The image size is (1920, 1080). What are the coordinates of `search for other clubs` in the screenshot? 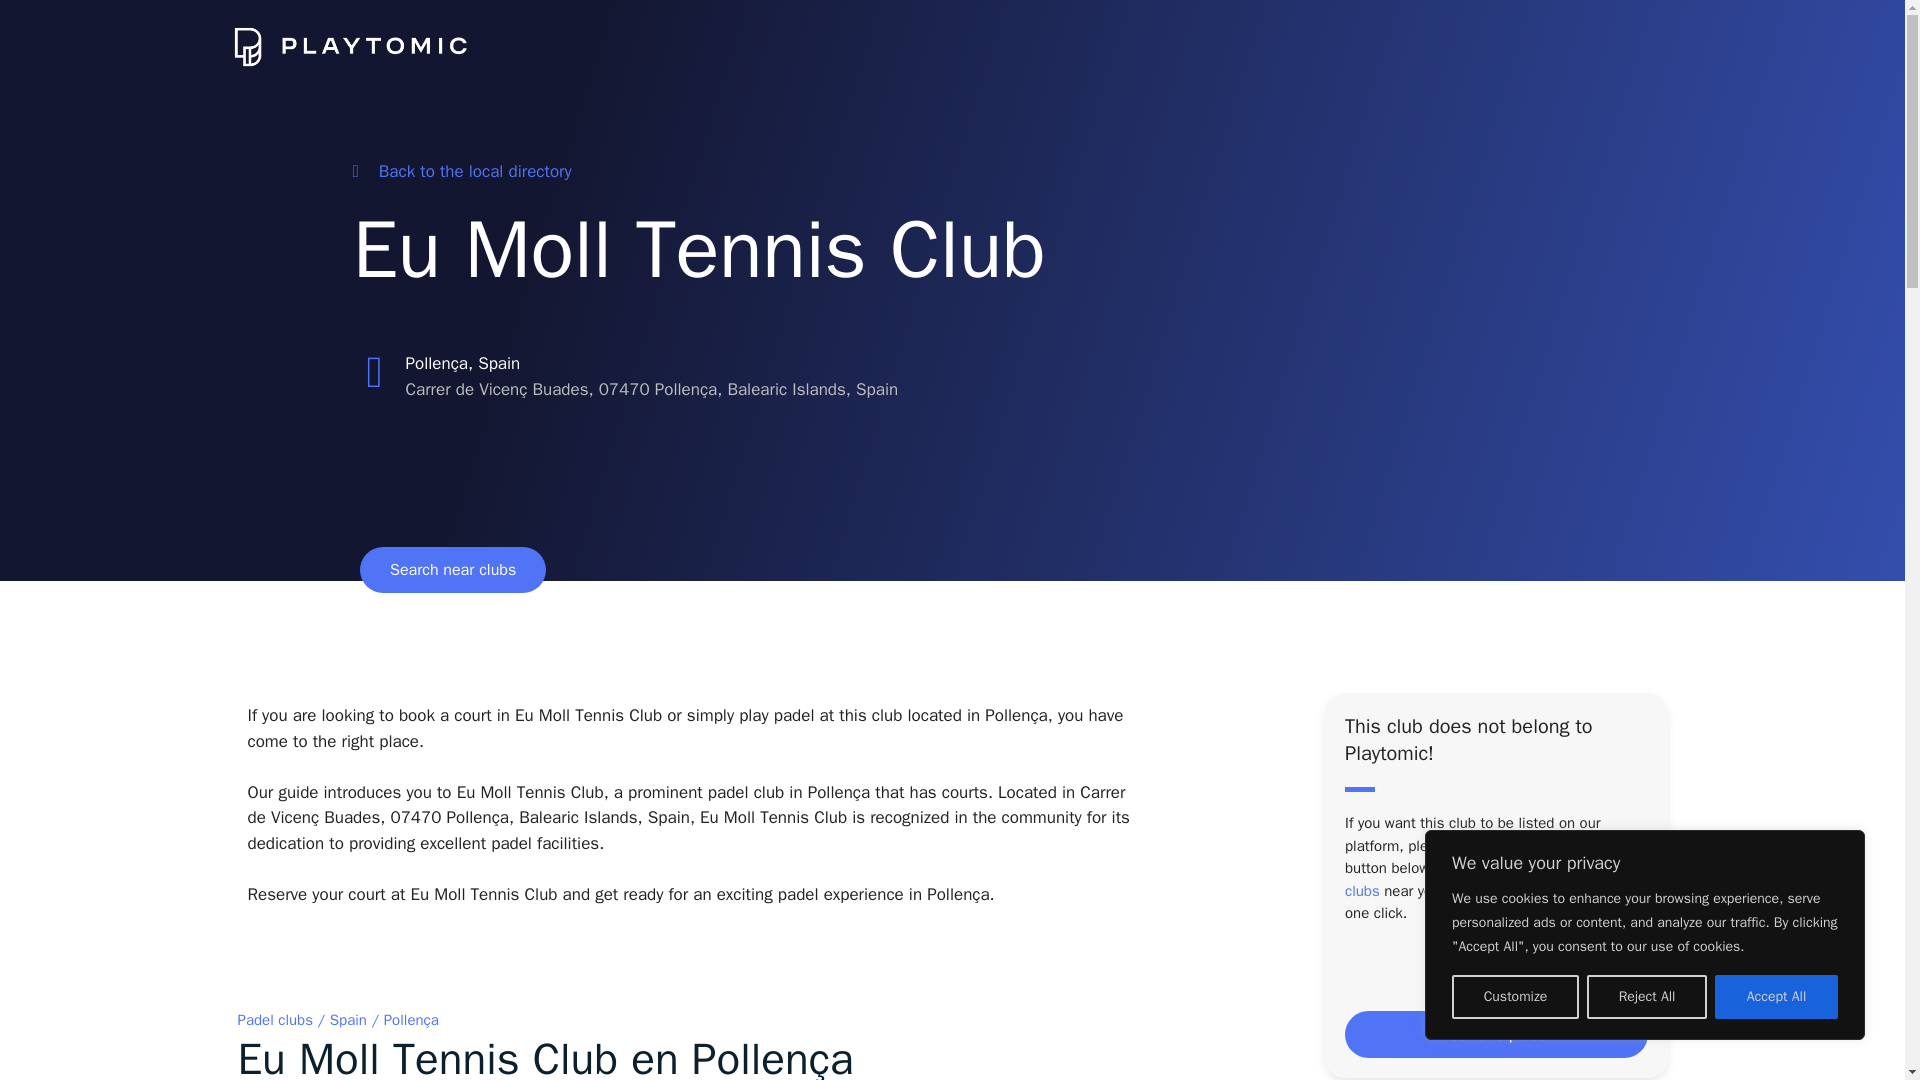 It's located at (1488, 878).